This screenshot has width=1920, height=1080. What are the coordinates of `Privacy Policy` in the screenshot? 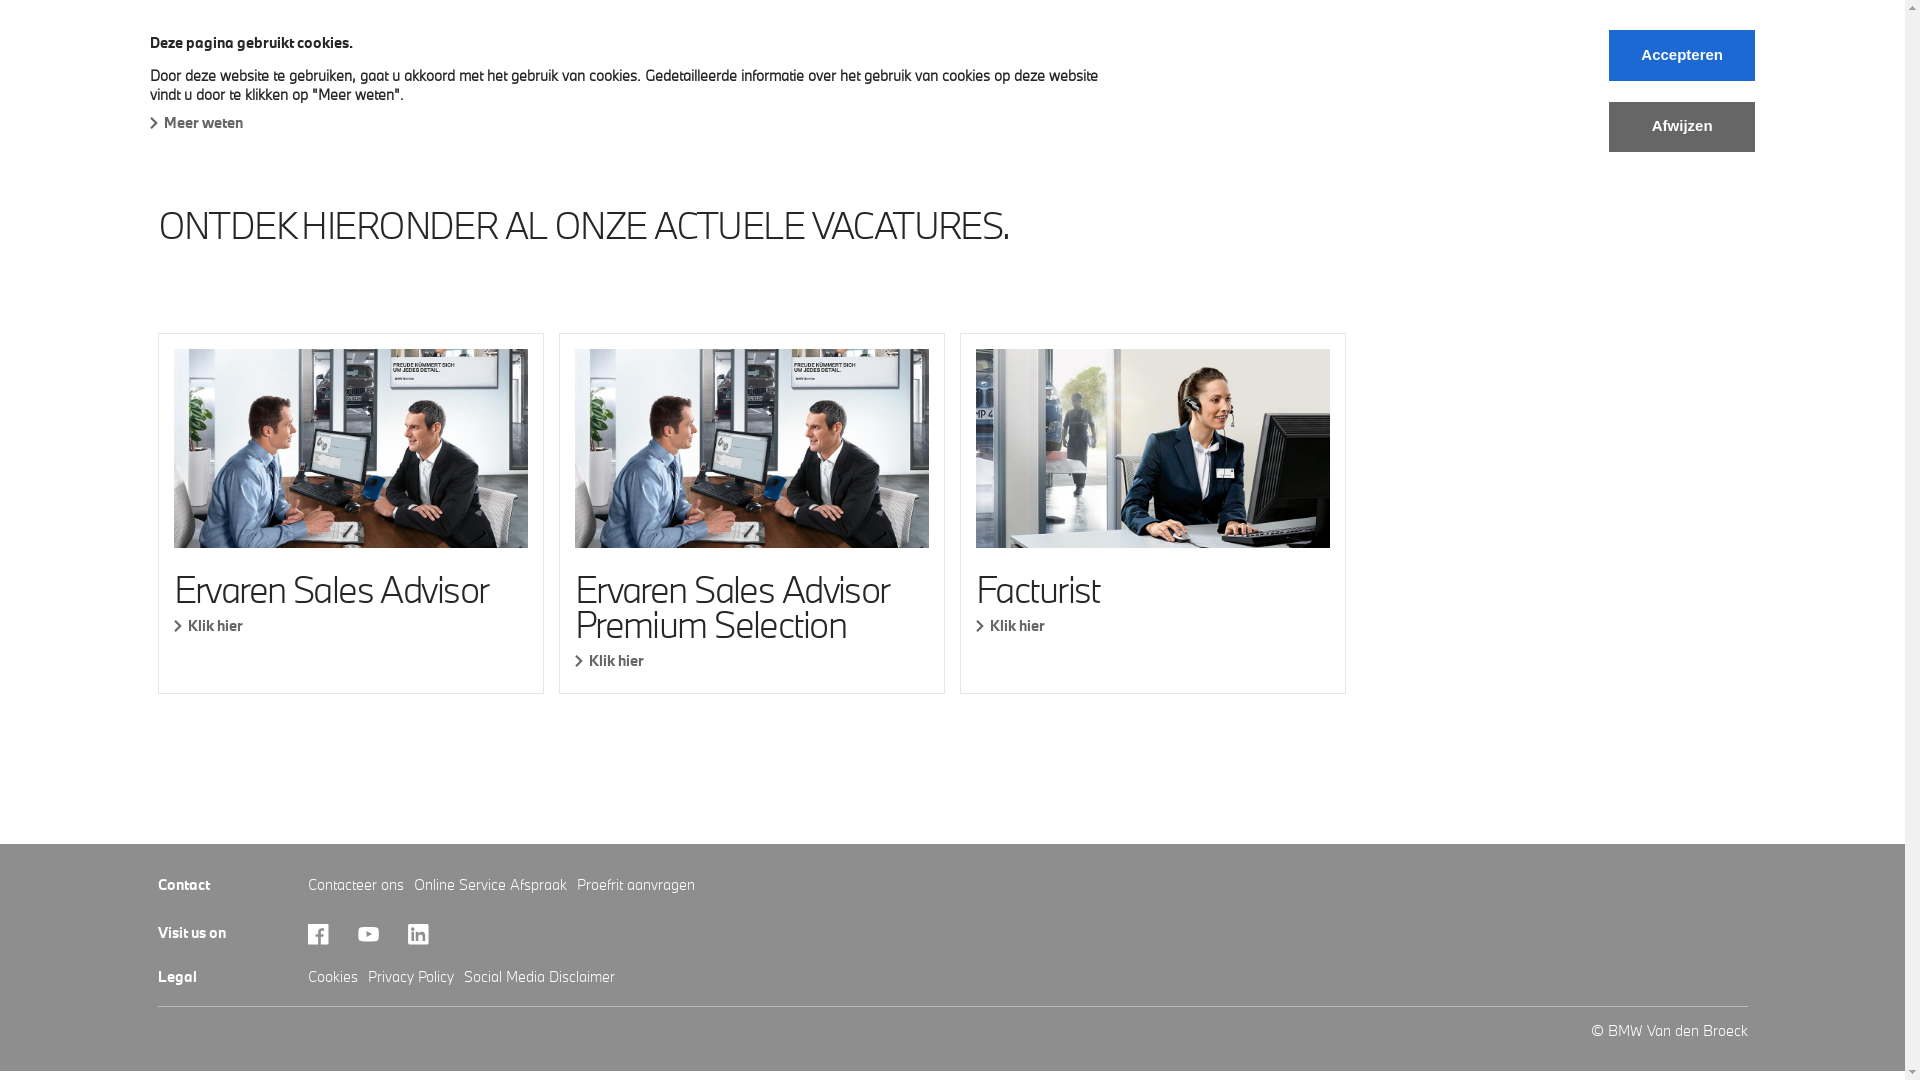 It's located at (411, 976).